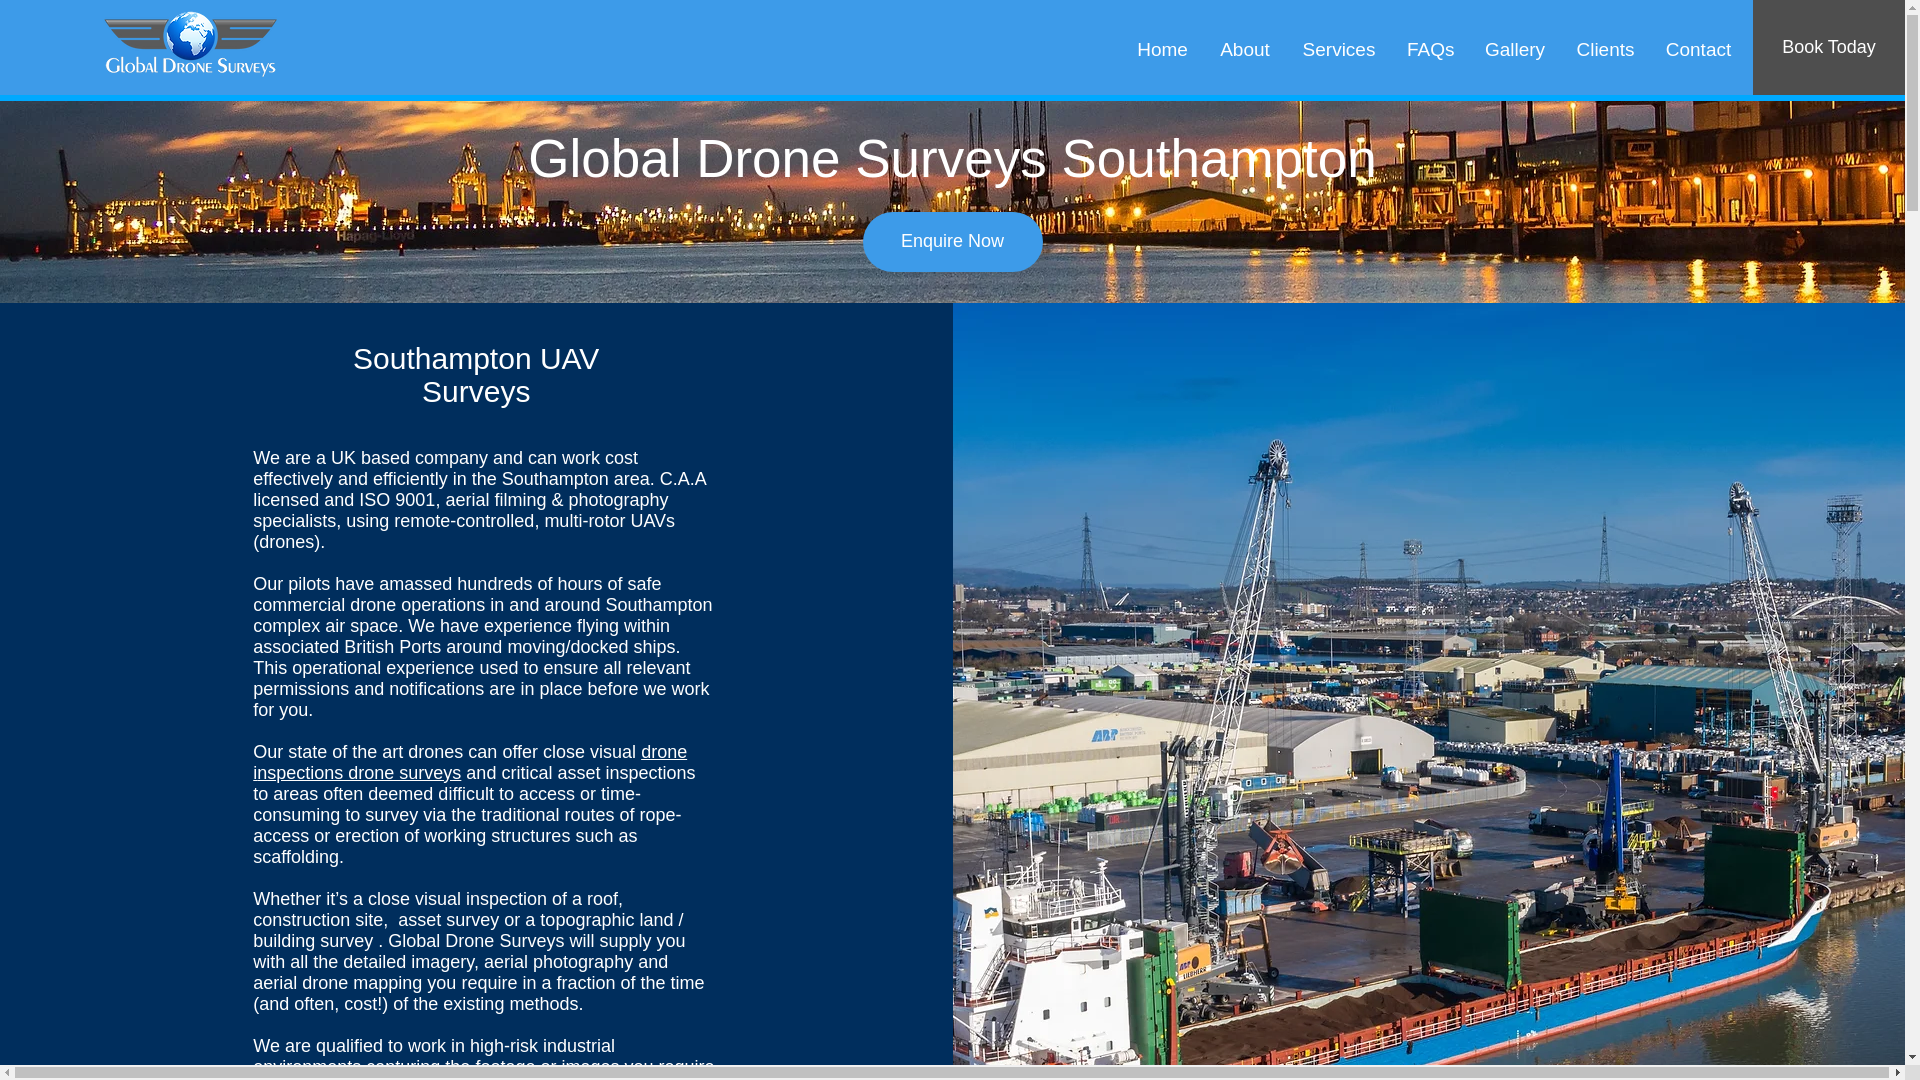 The image size is (1920, 1080). What do you see at coordinates (1604, 46) in the screenshot?
I see `Clients` at bounding box center [1604, 46].